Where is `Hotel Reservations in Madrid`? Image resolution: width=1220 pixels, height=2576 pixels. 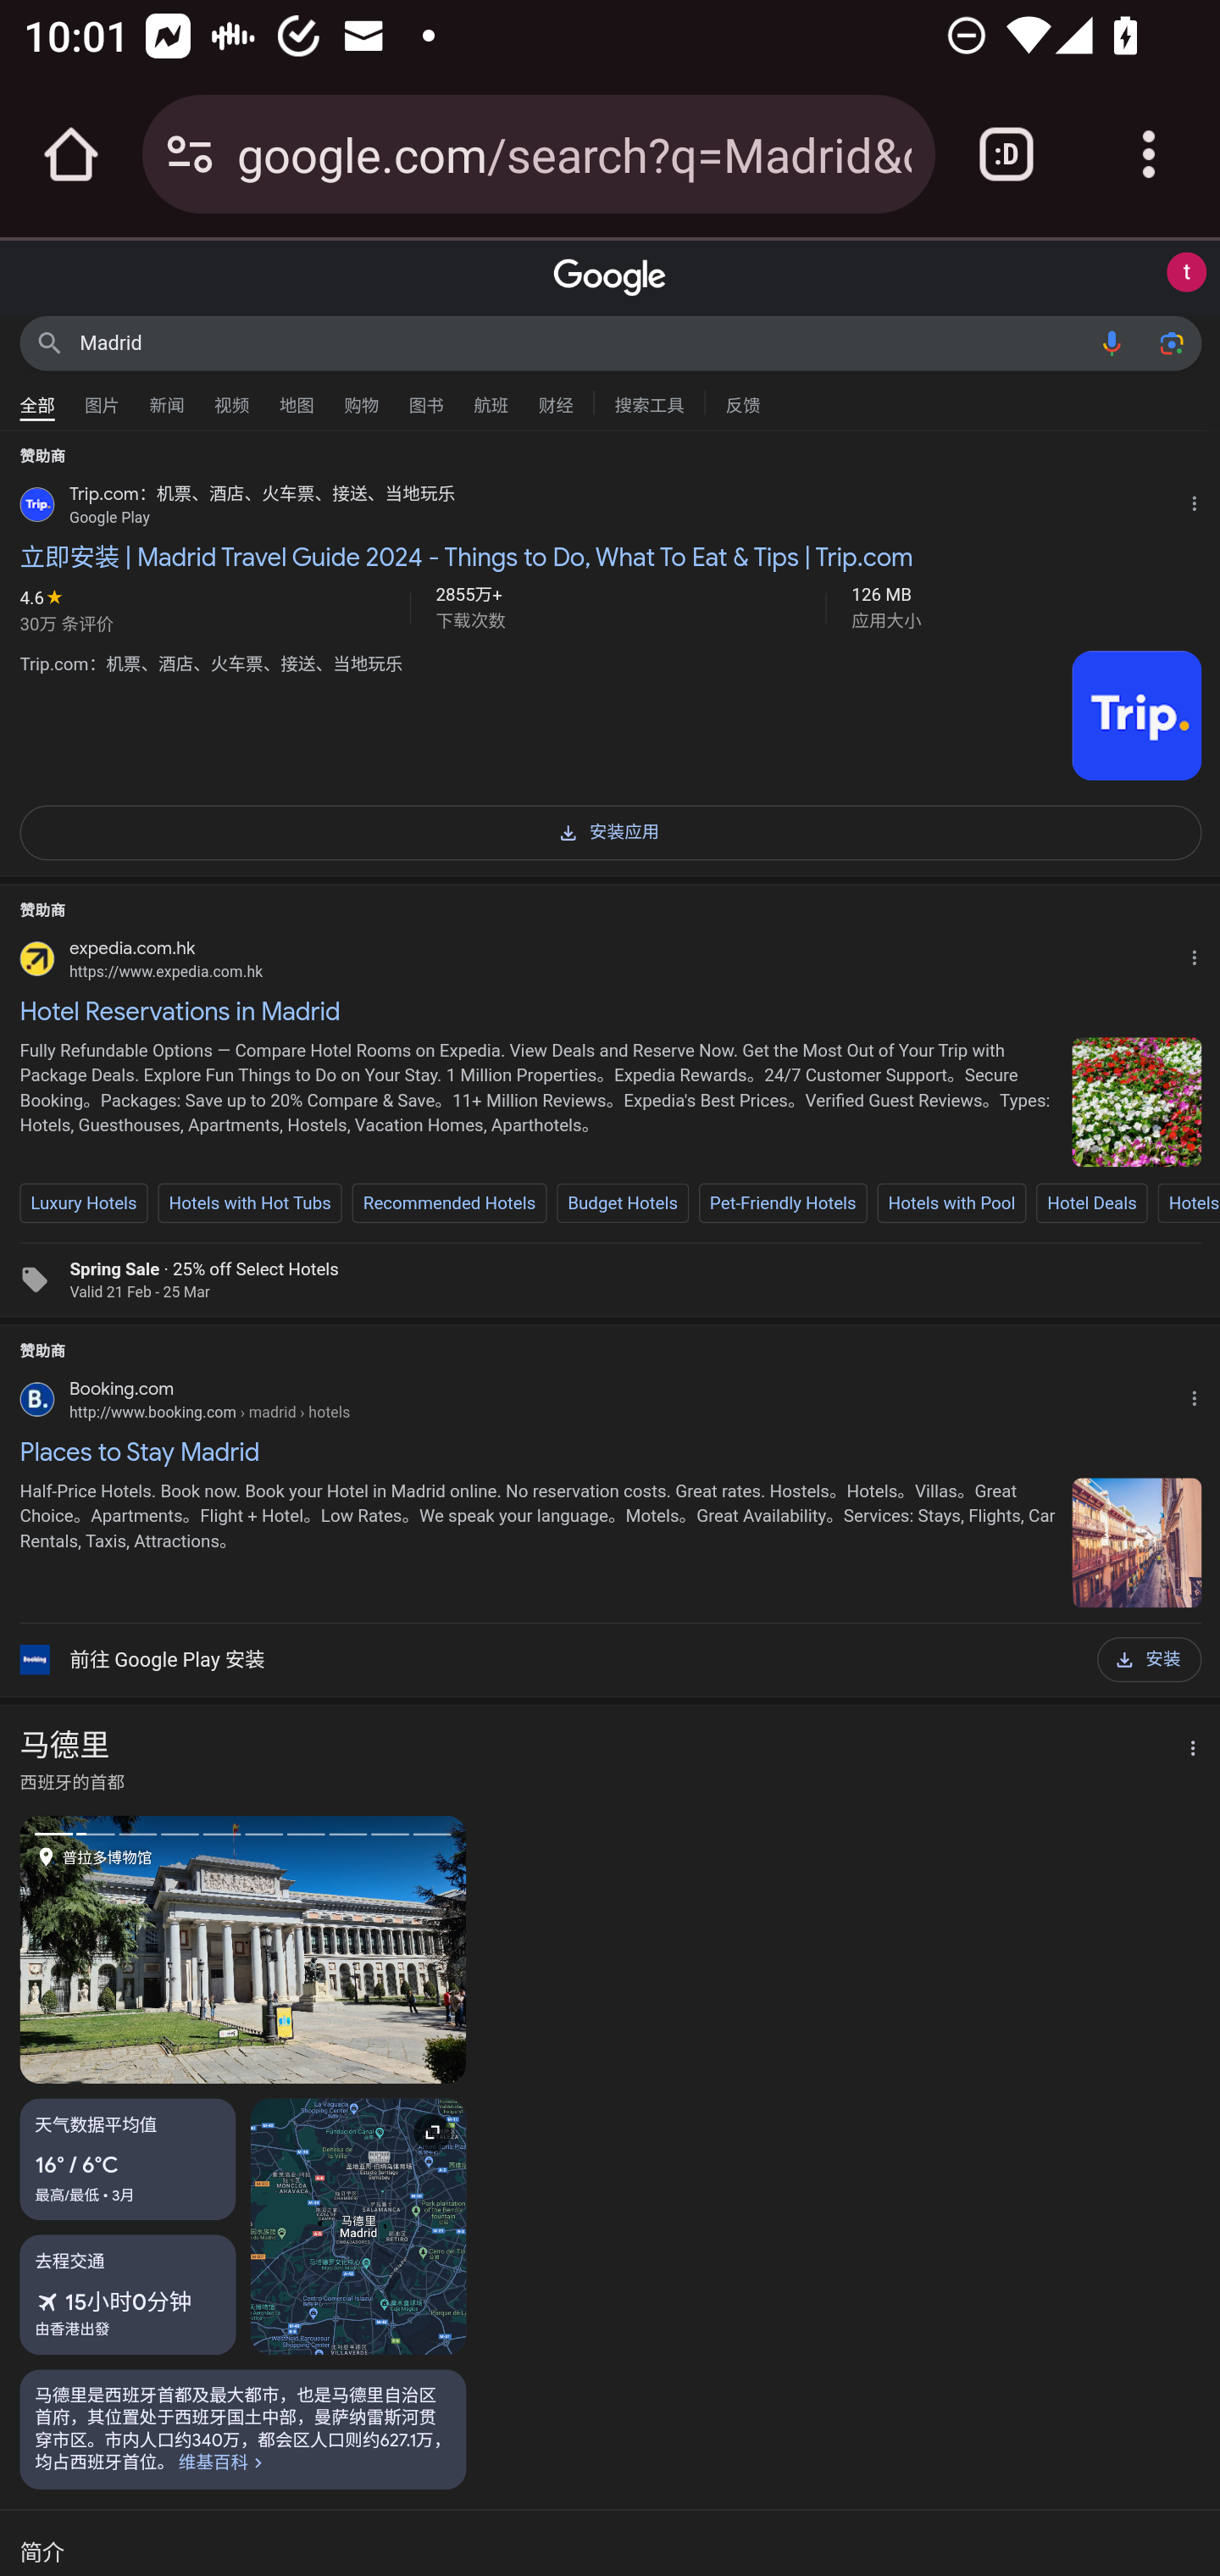 Hotel Reservations in Madrid is located at coordinates (610, 1010).